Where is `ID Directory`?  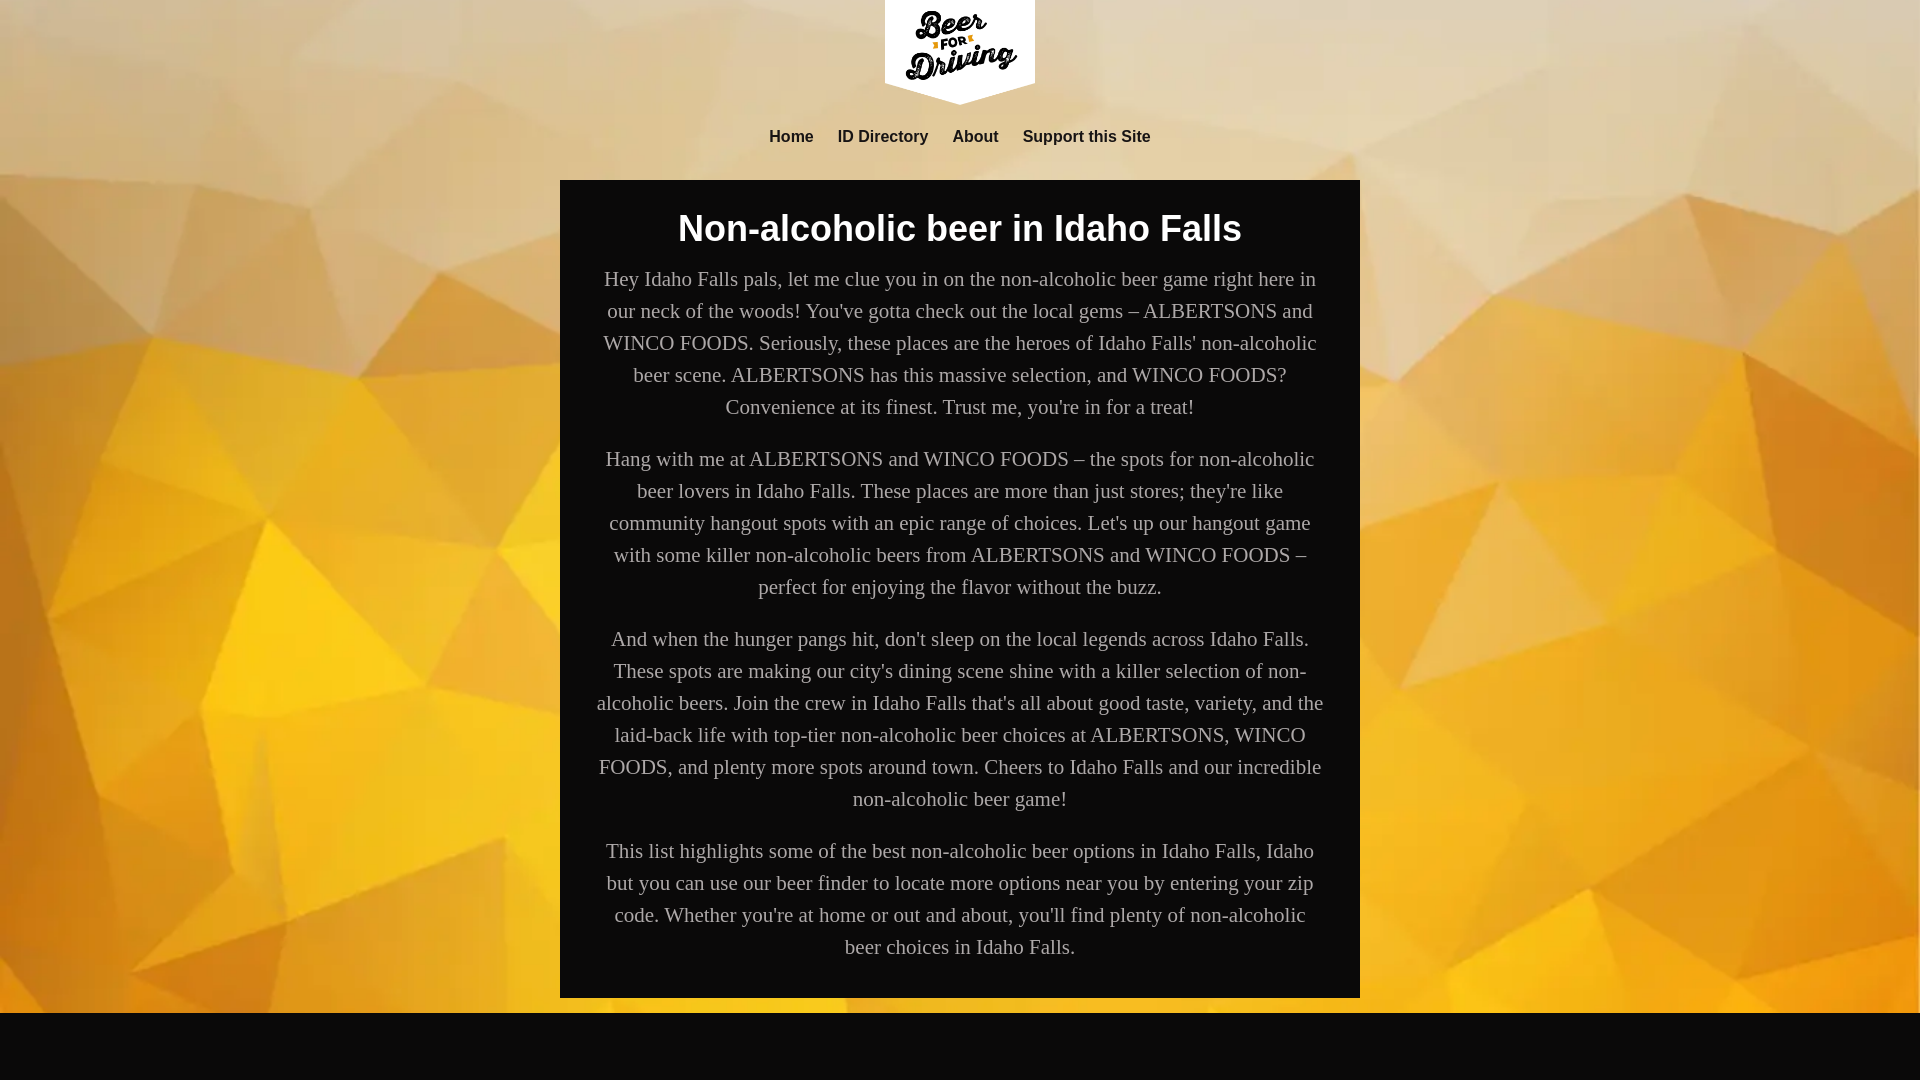
ID Directory is located at coordinates (883, 136).